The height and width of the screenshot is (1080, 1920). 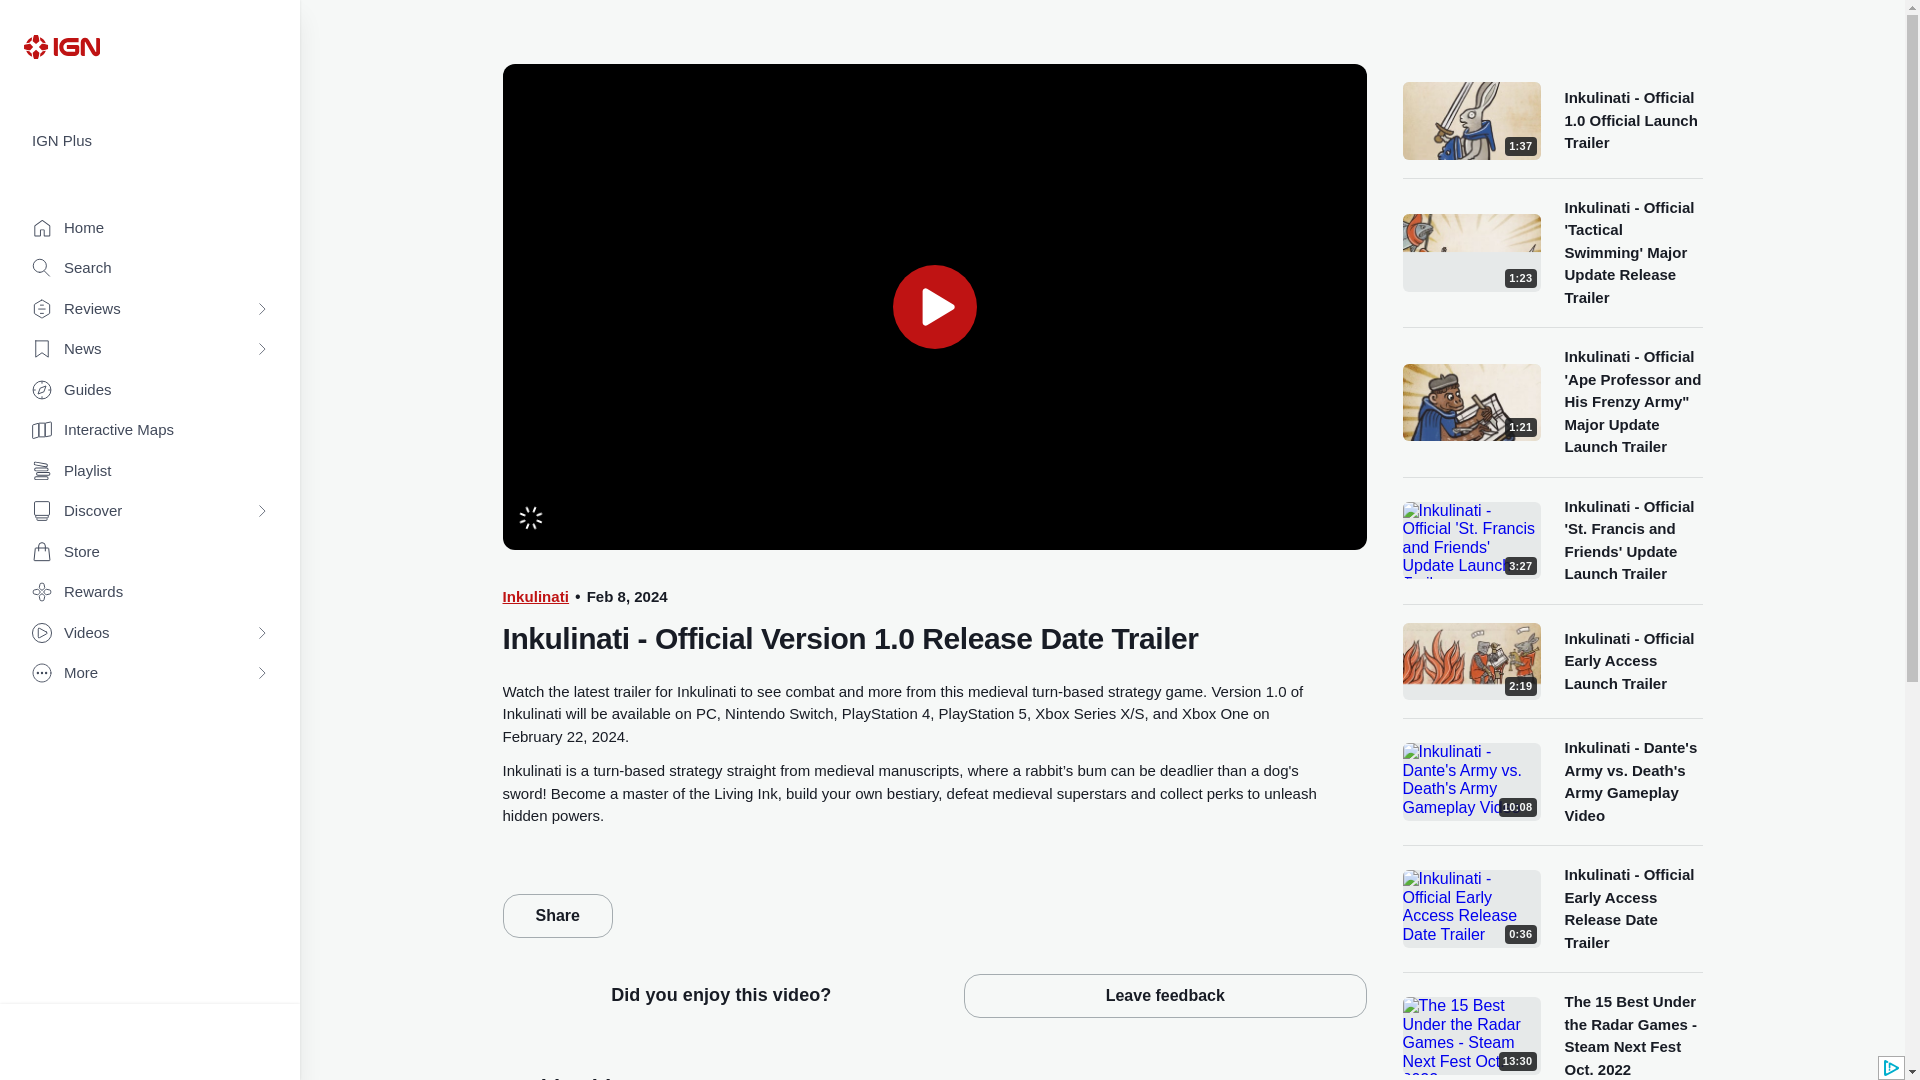 I want to click on More, so click(x=150, y=674).